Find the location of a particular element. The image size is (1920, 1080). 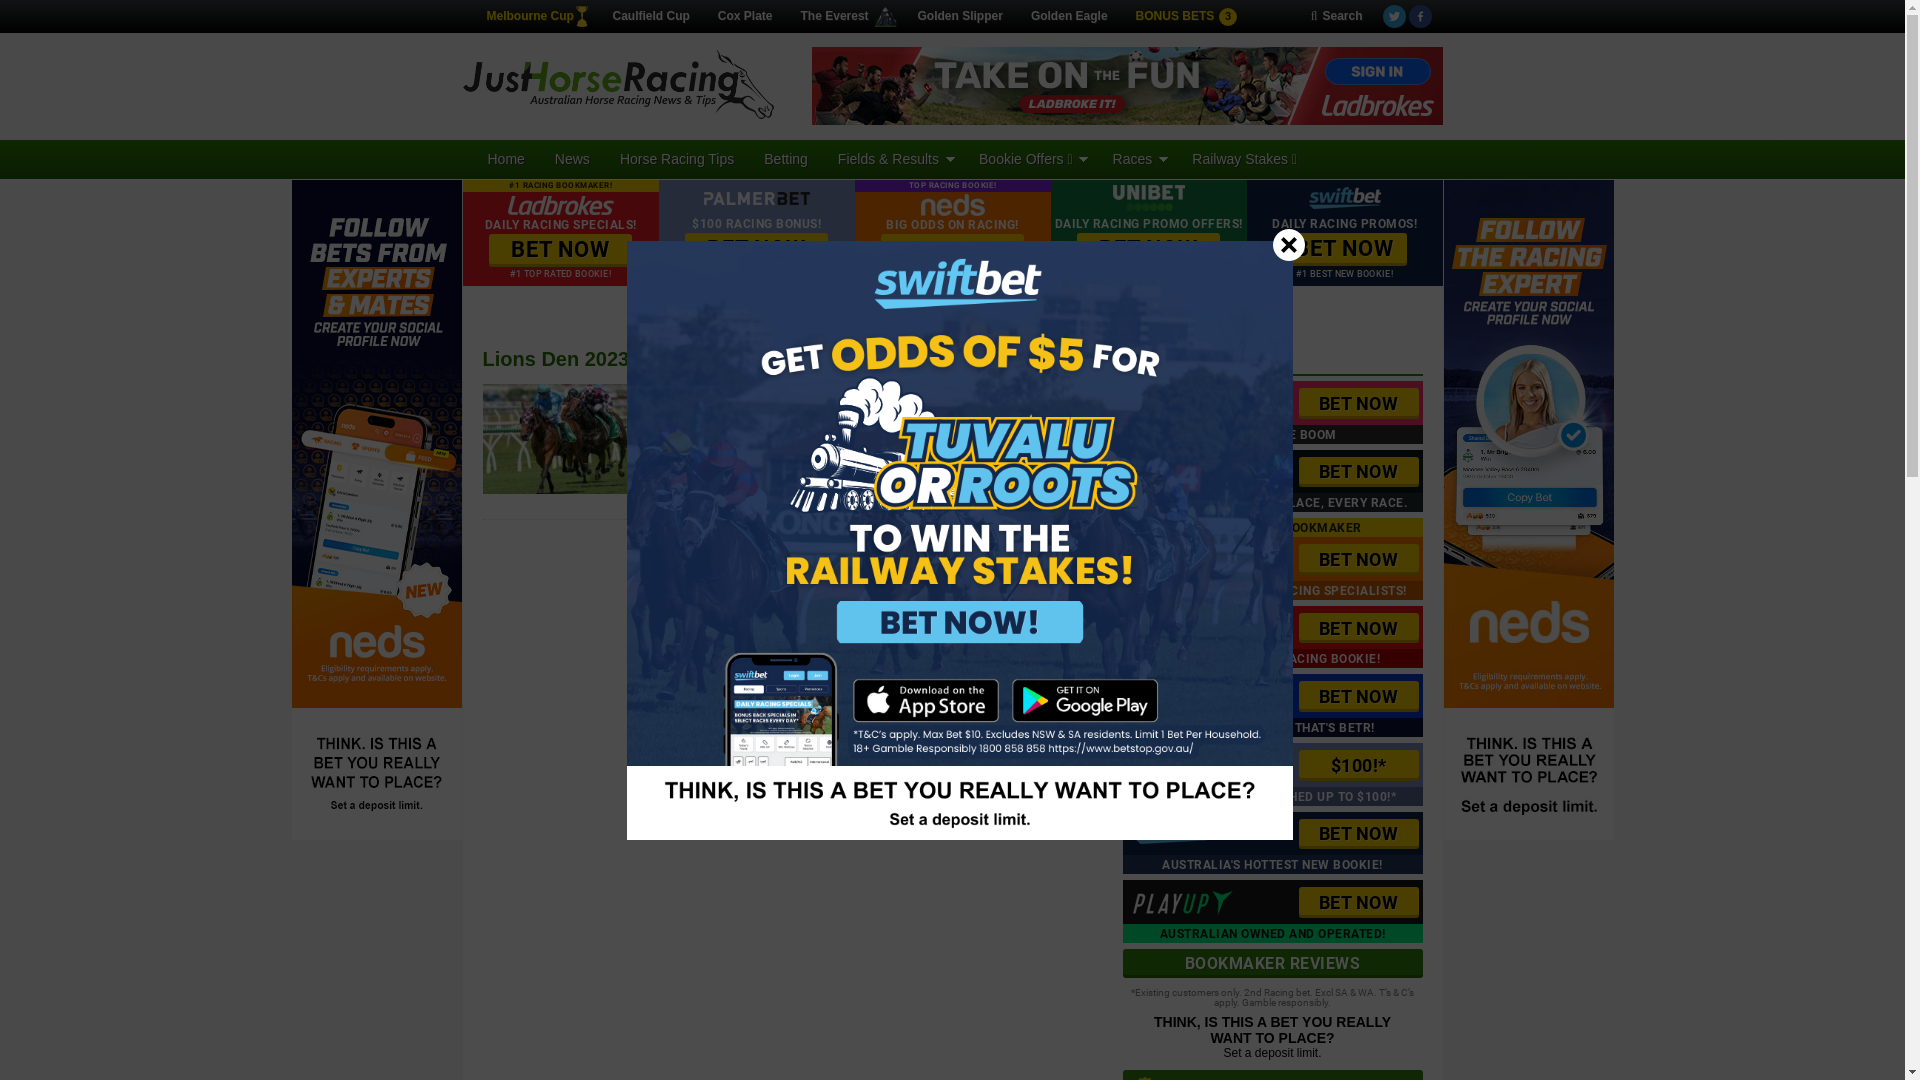

BET NOW is located at coordinates (1358, 472).